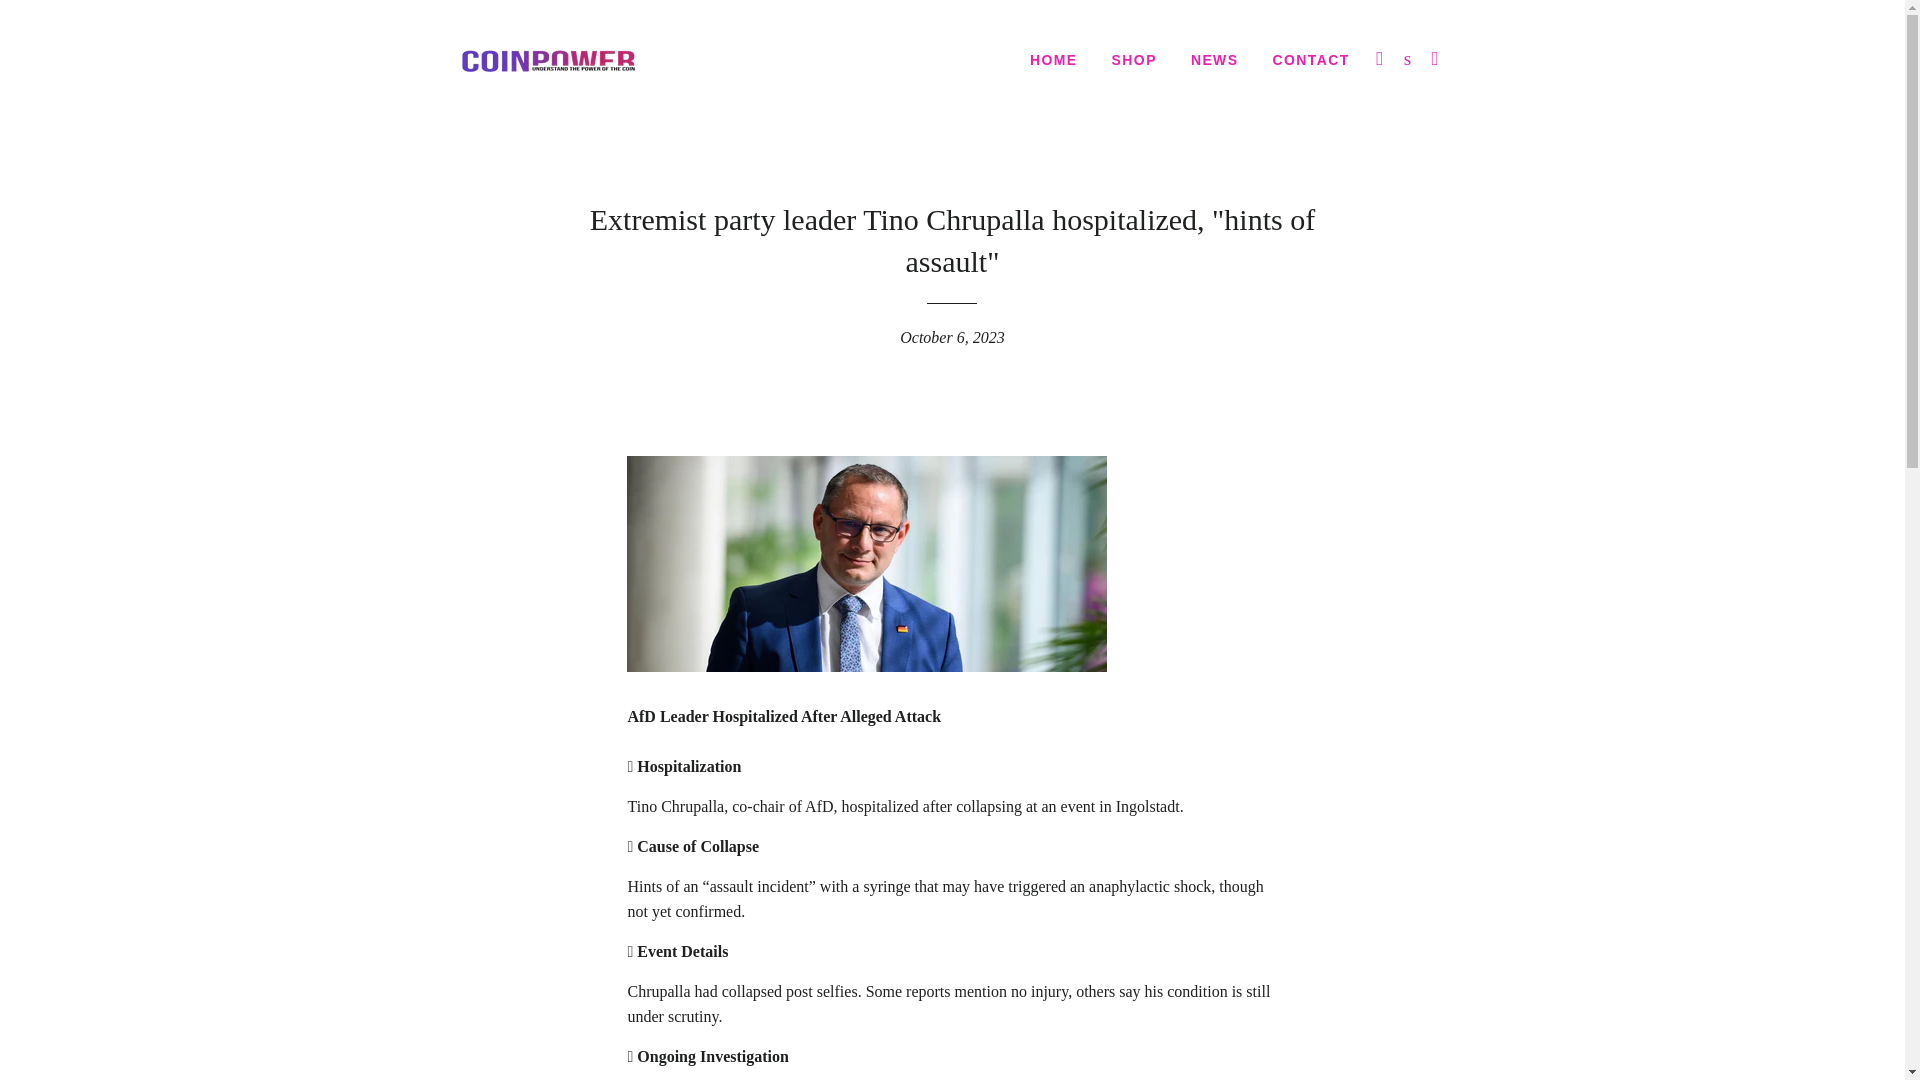 The image size is (1920, 1080). I want to click on SHOP, so click(1134, 60).